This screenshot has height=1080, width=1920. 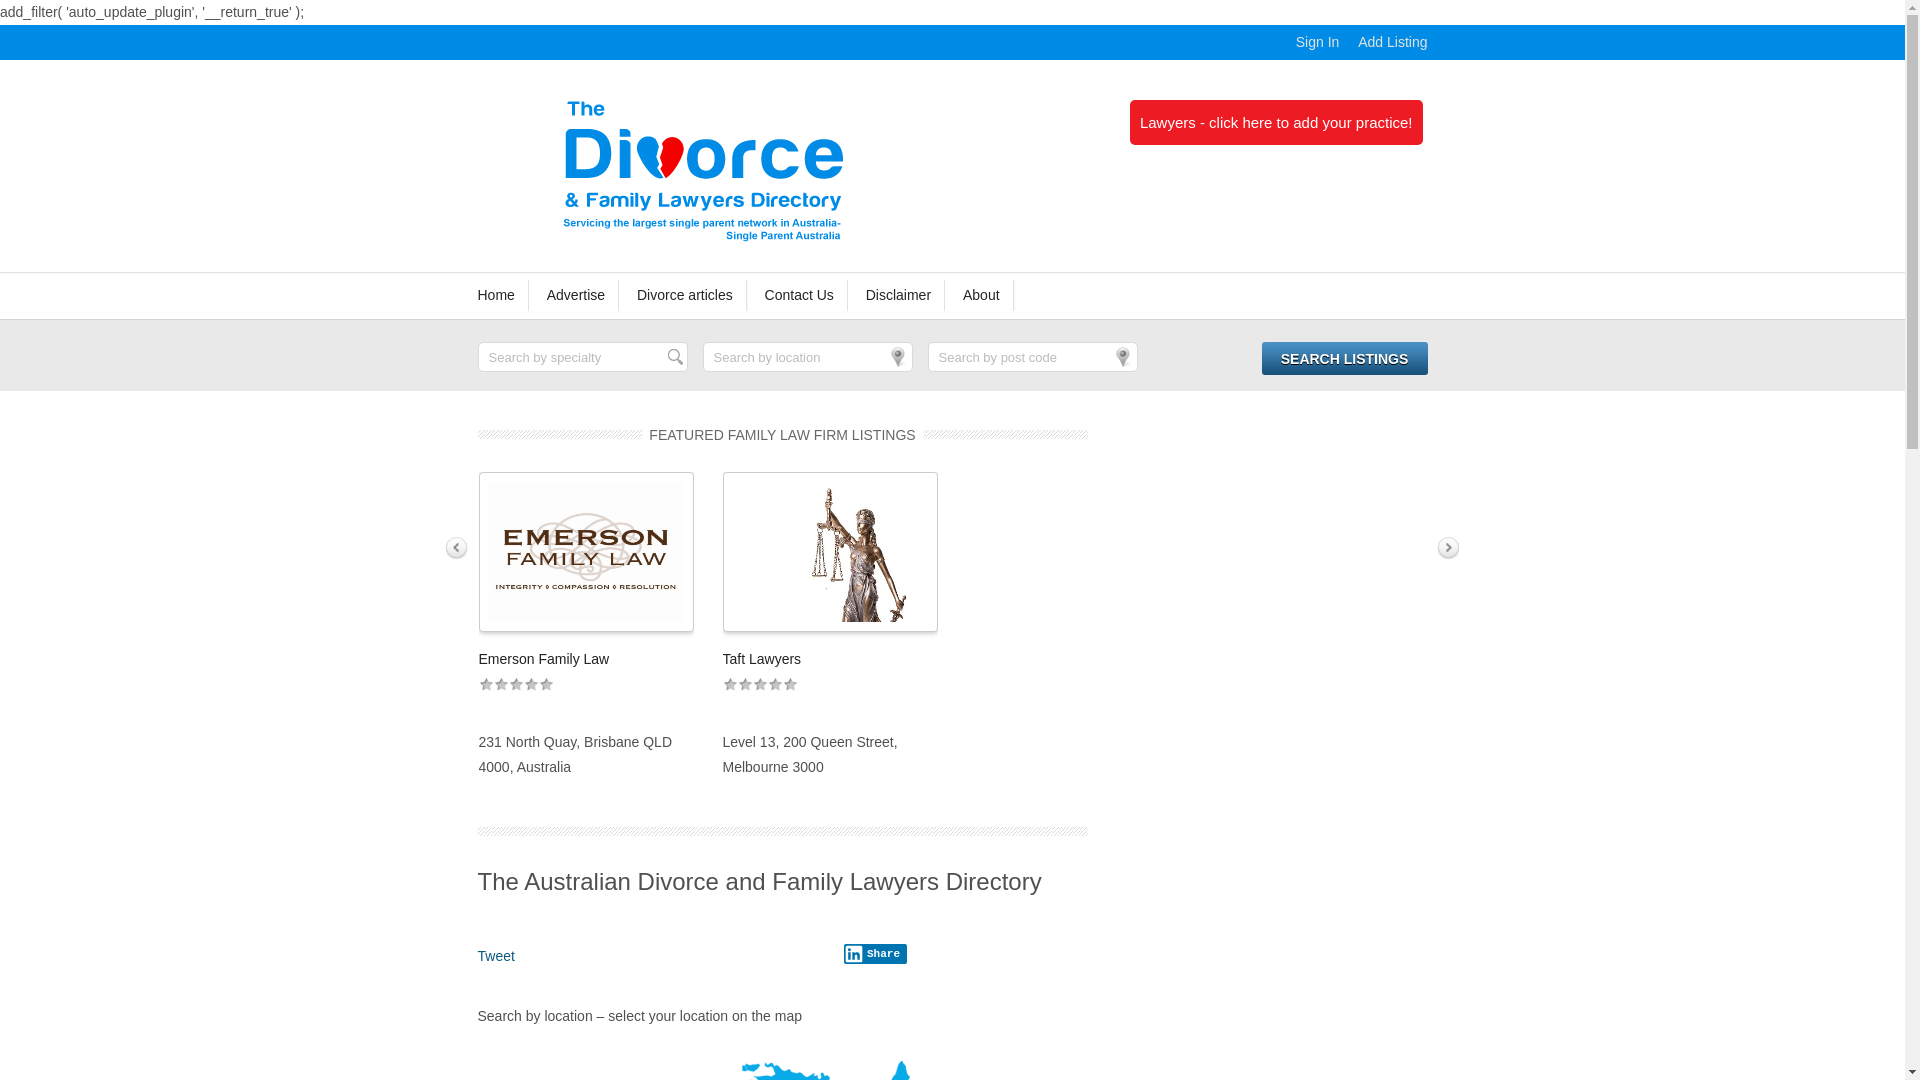 What do you see at coordinates (1392, 42) in the screenshot?
I see `Add Listing` at bounding box center [1392, 42].